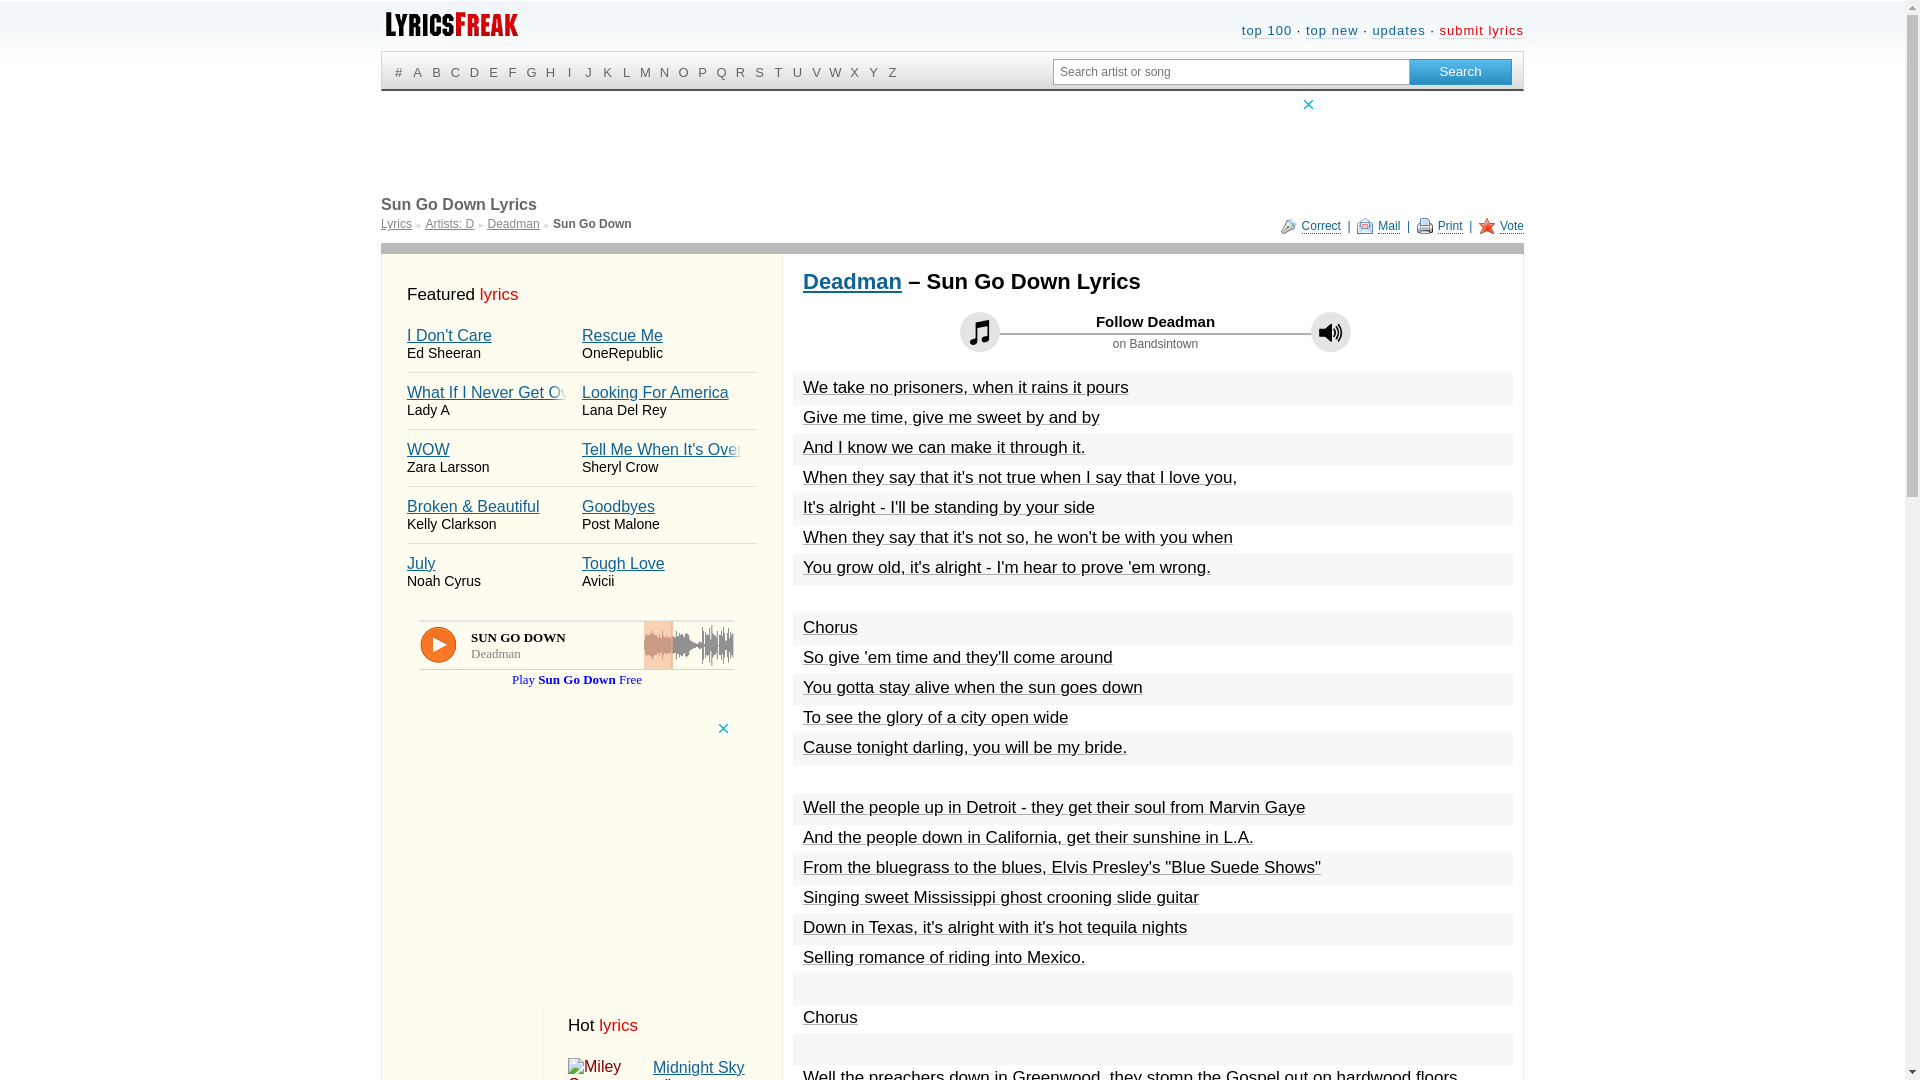 This screenshot has width=1920, height=1080. Describe the element at coordinates (668, 344) in the screenshot. I see `3rd party ad content` at that location.